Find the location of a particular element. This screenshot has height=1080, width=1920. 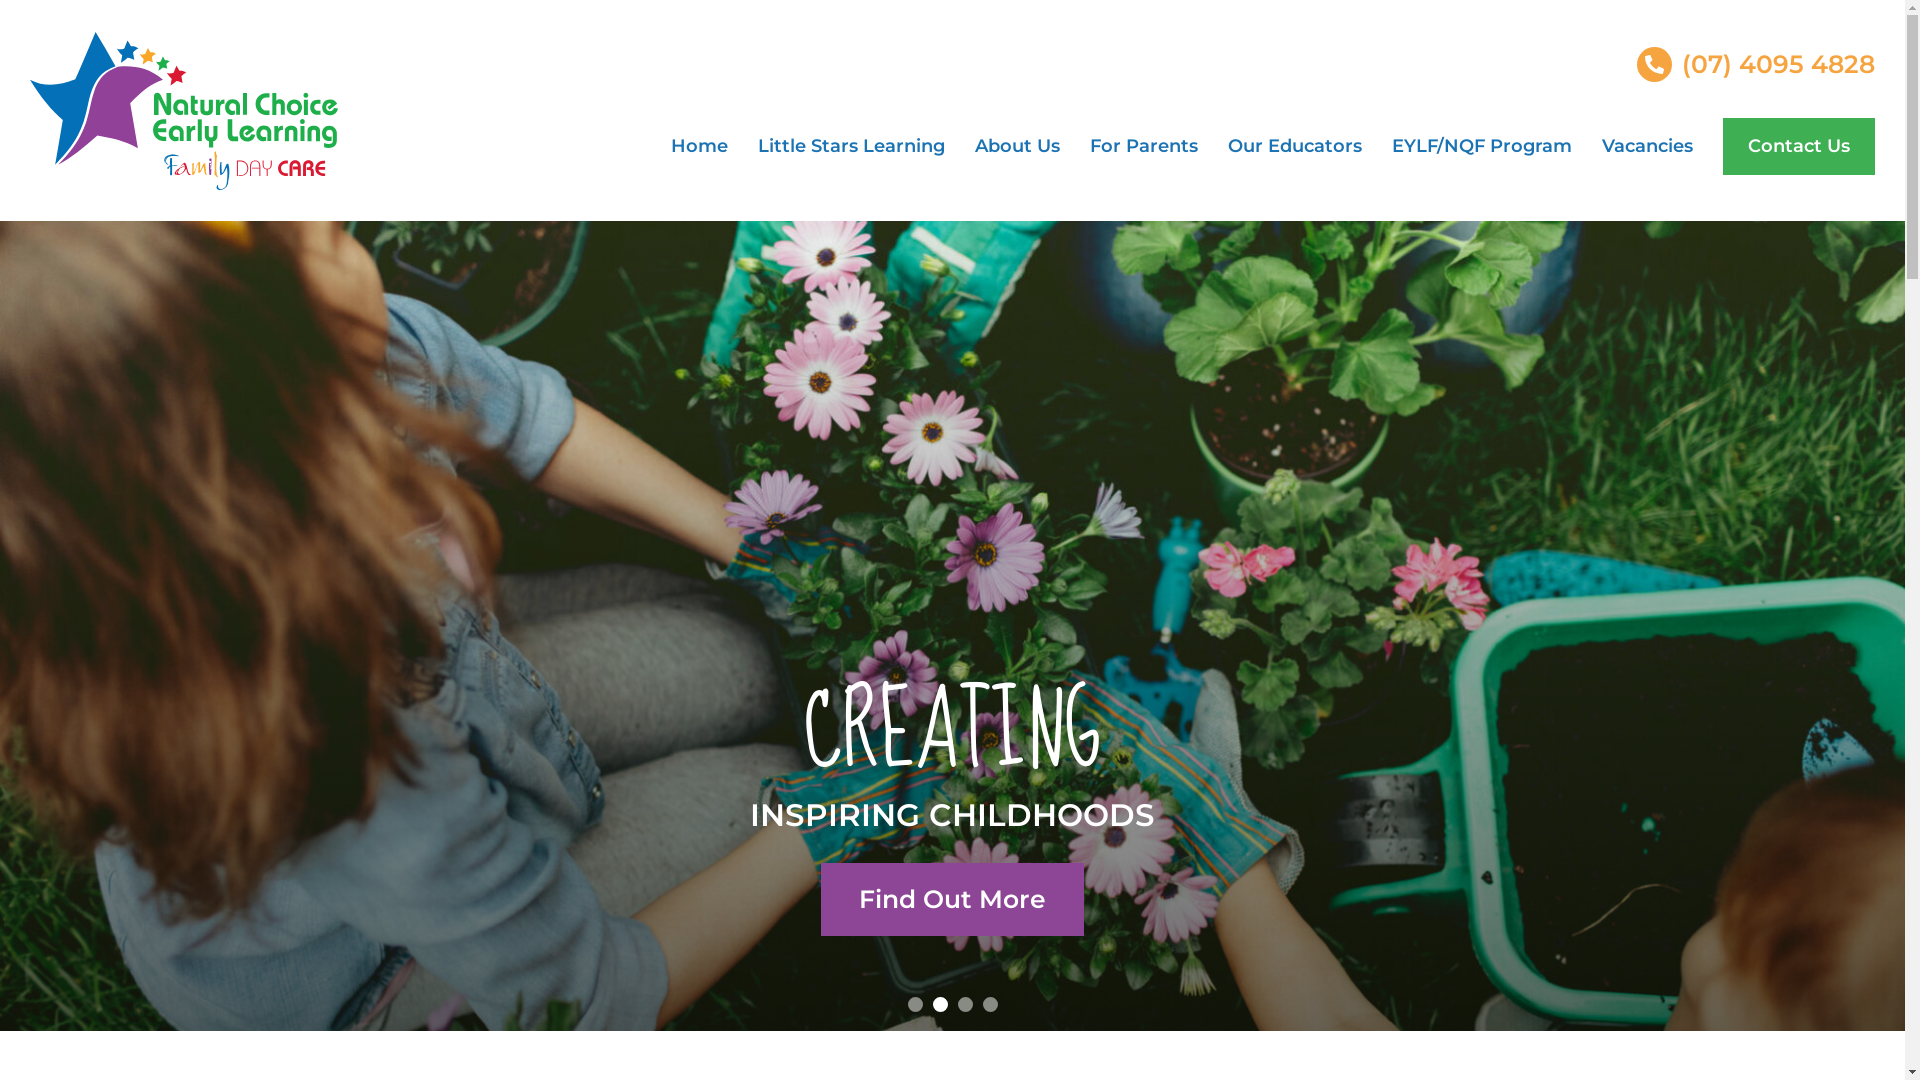

EYLF/NQF Program is located at coordinates (1482, 146).